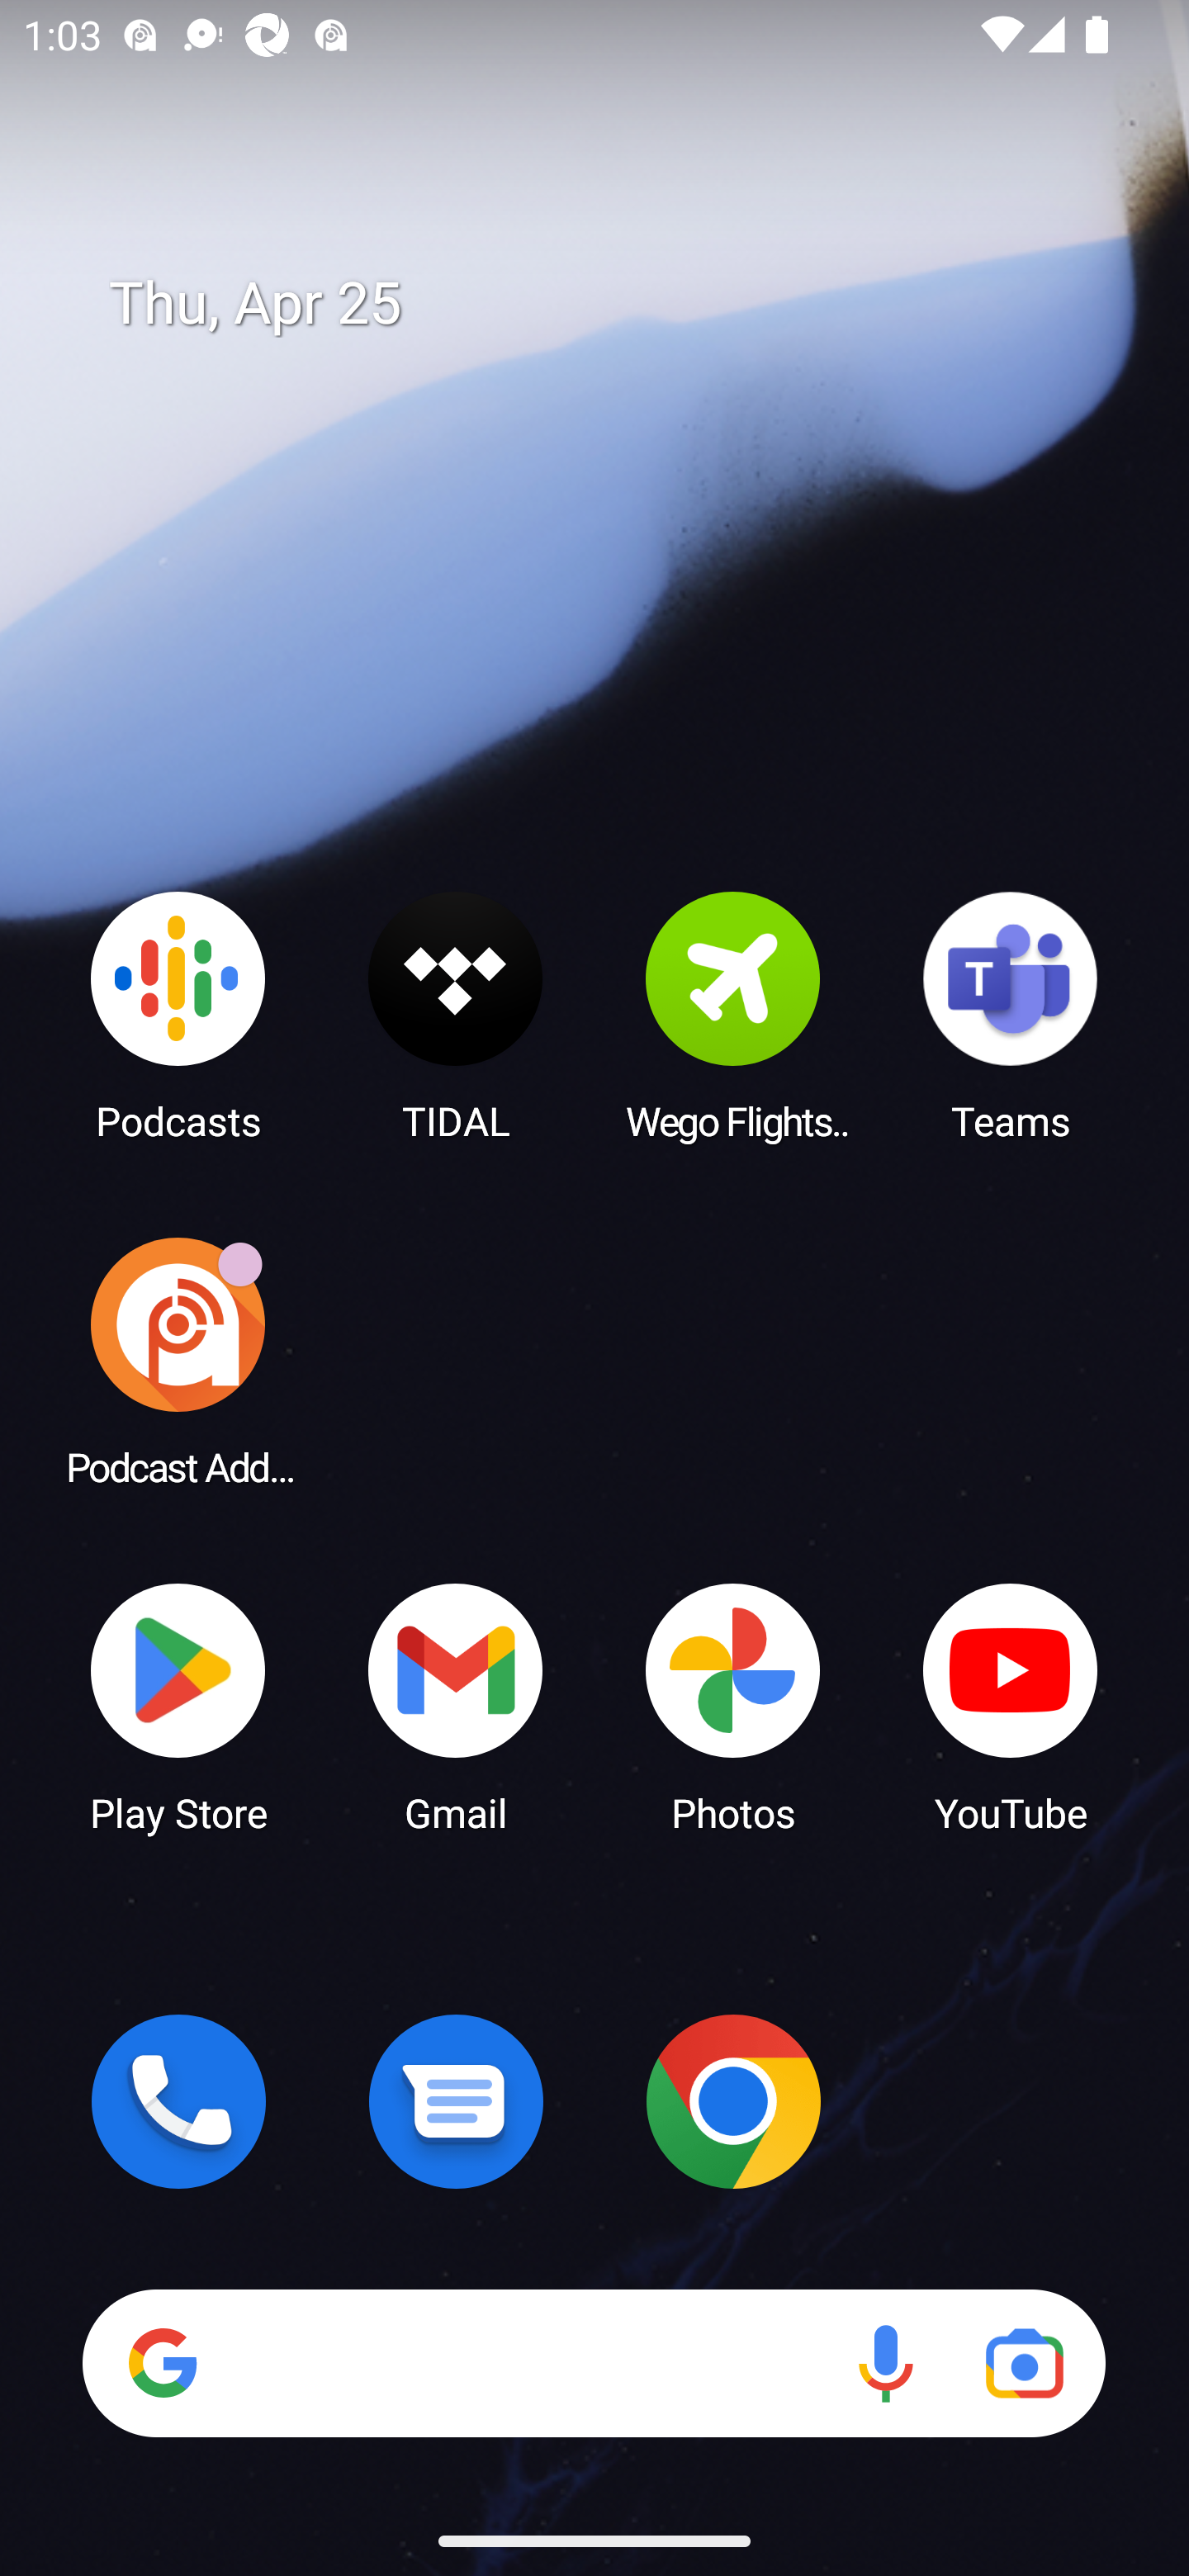 Image resolution: width=1189 pixels, height=2576 pixels. Describe the element at coordinates (1011, 1015) in the screenshot. I see `Teams` at that location.